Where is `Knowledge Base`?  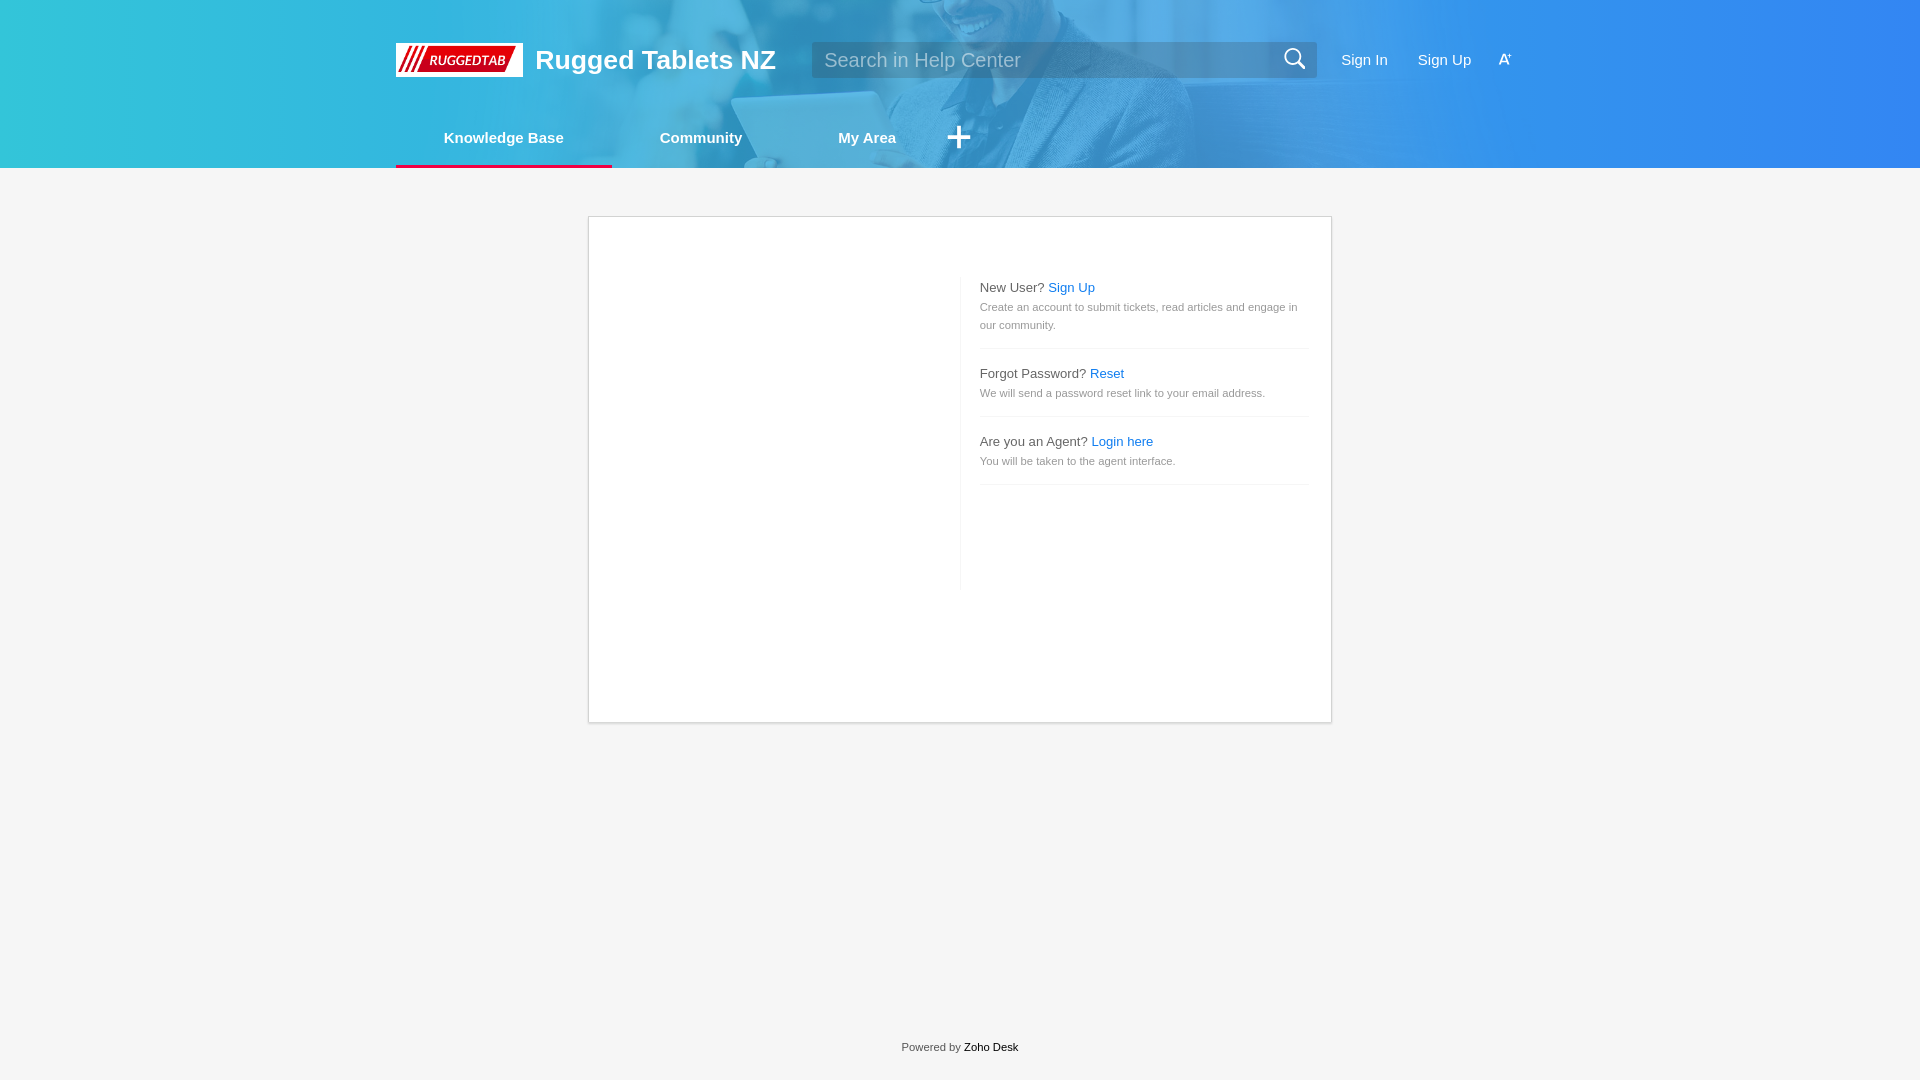 Knowledge Base is located at coordinates (504, 138).